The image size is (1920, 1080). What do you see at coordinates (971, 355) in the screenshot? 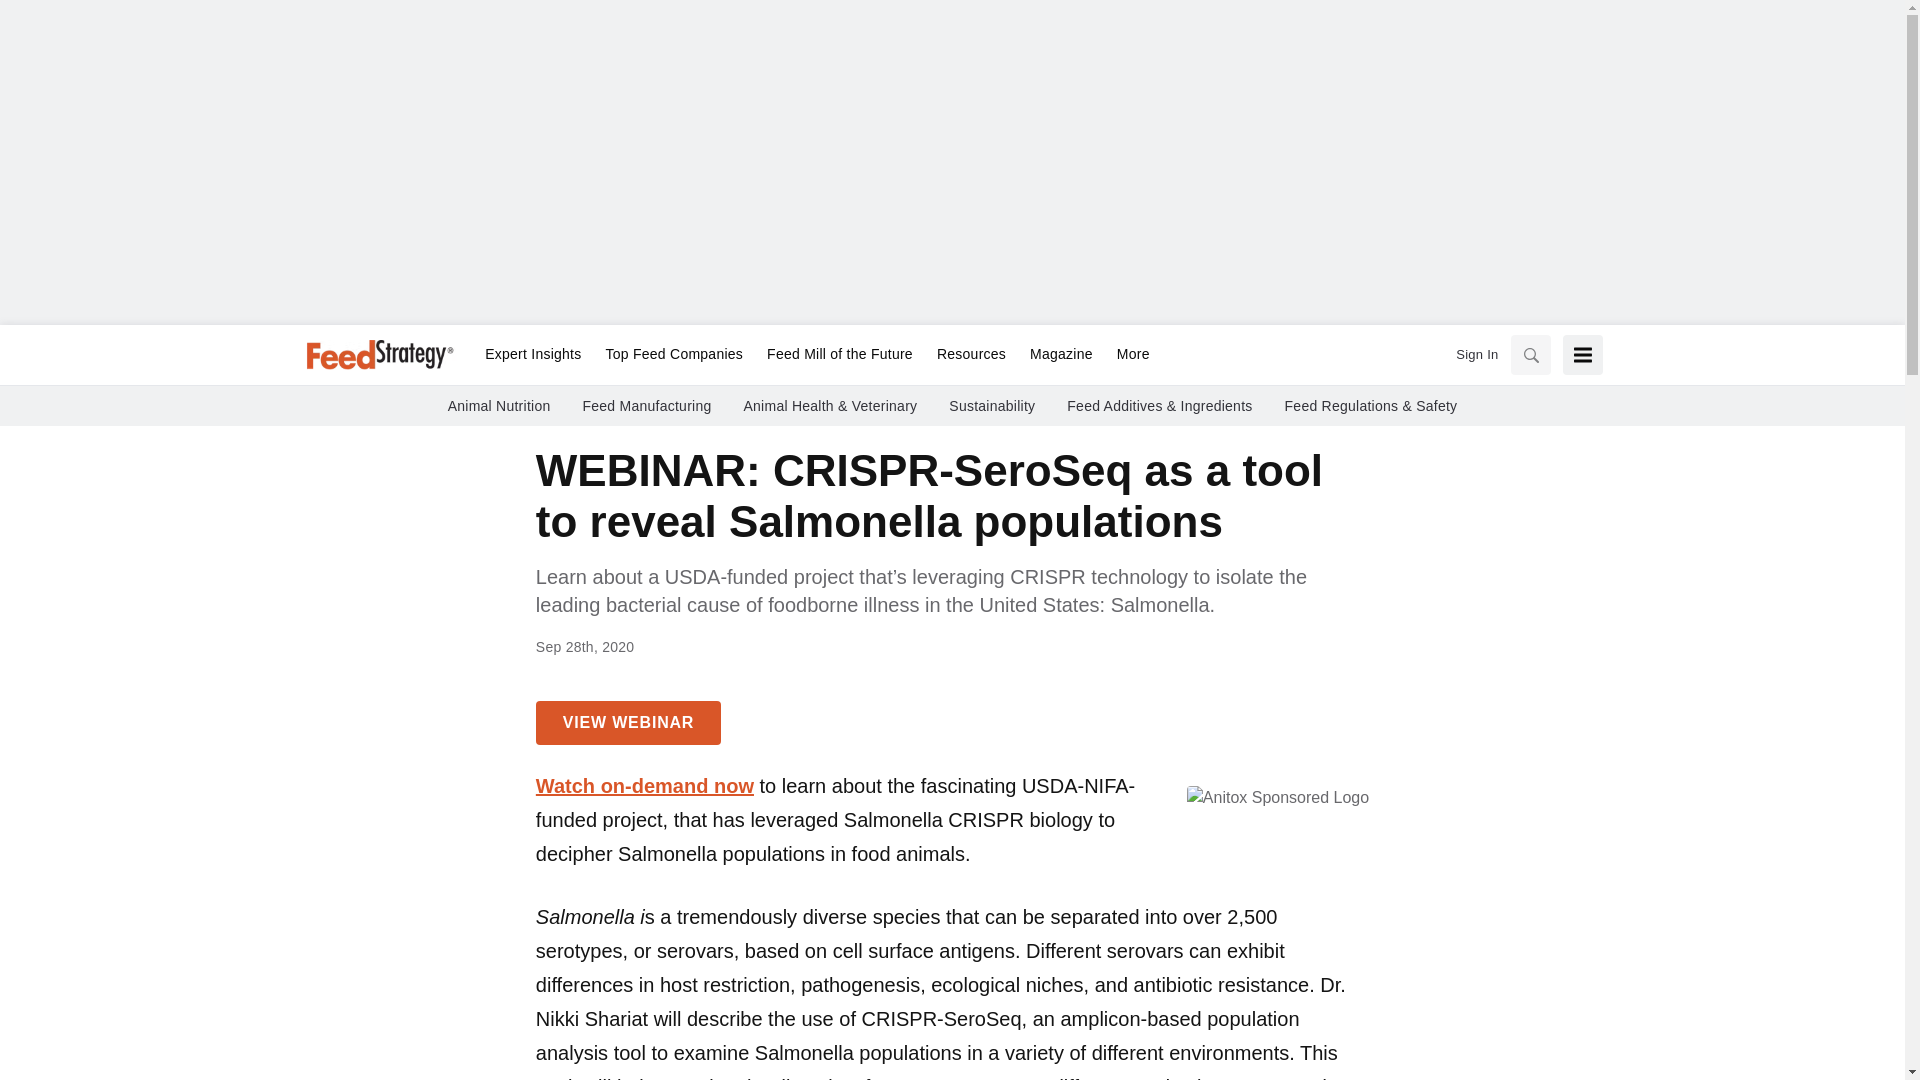
I see `Resources` at bounding box center [971, 355].